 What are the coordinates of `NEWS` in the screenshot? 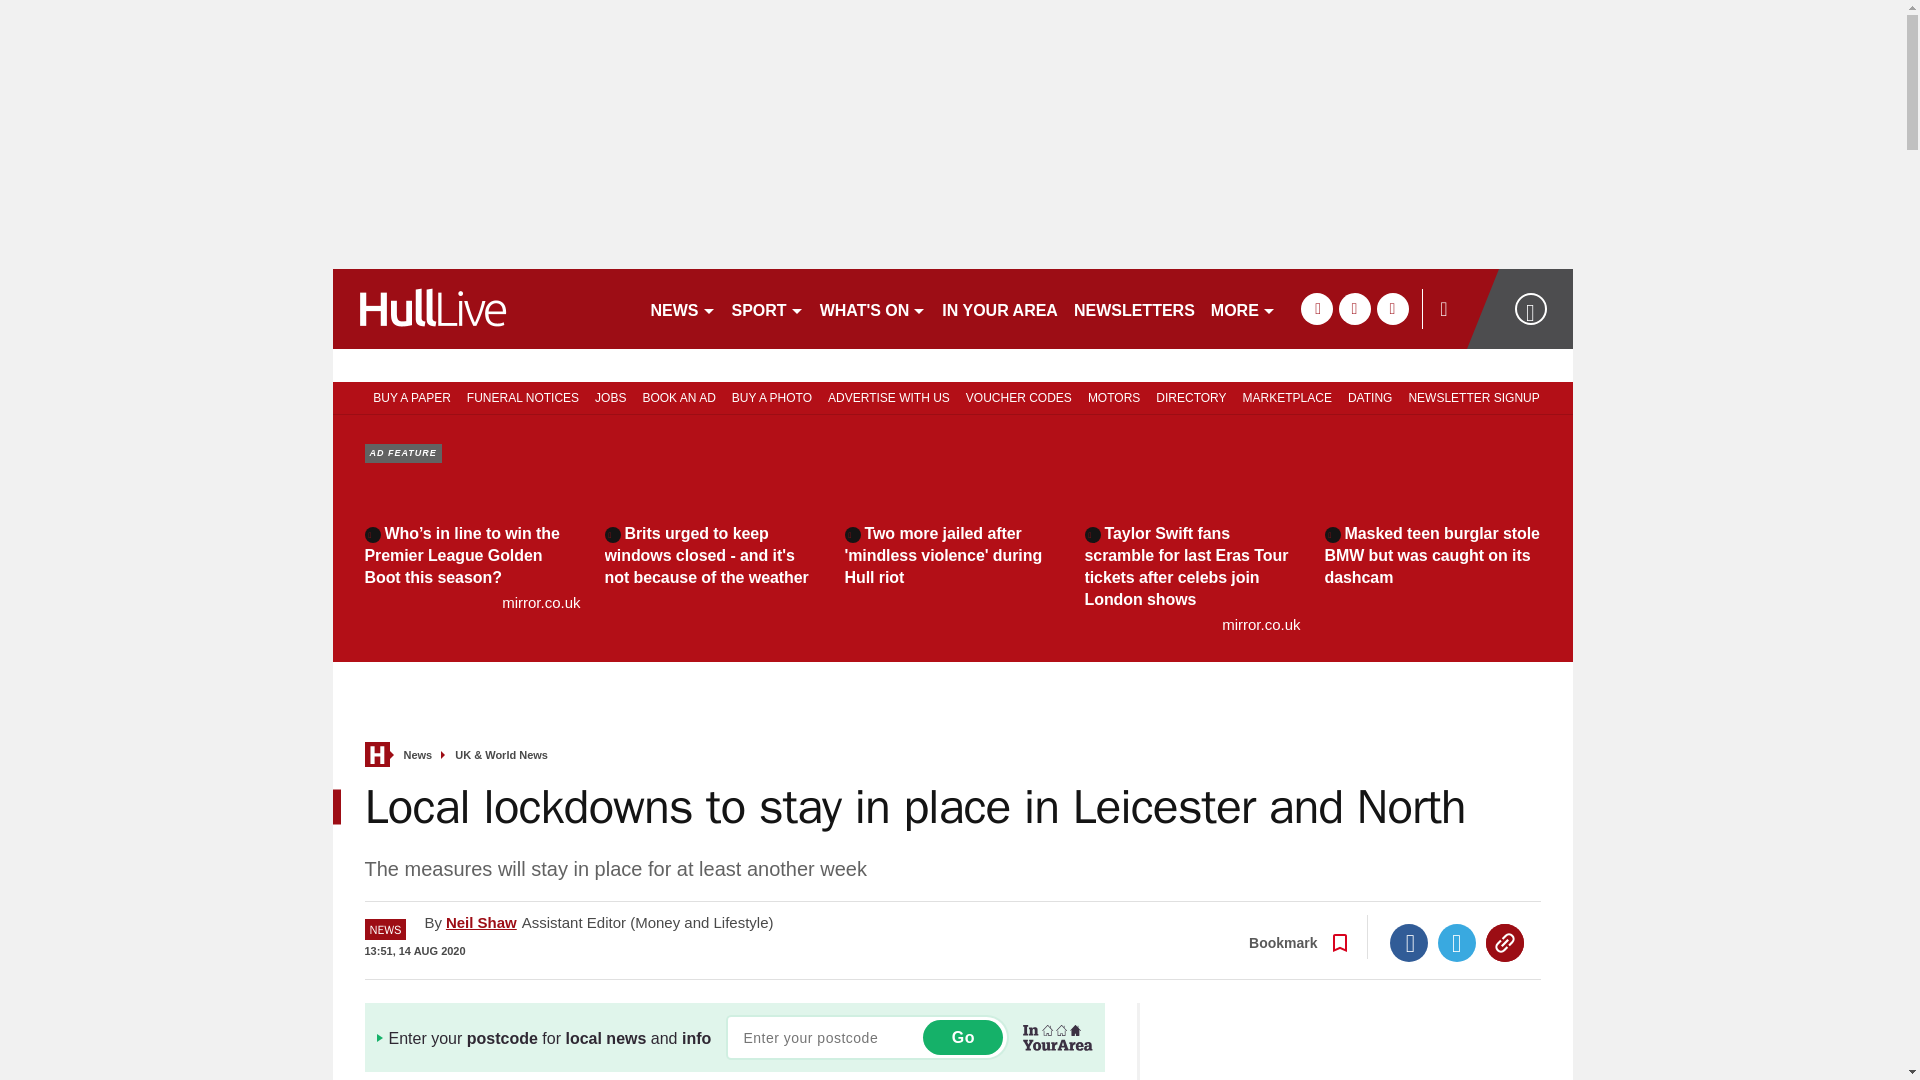 It's located at (682, 308).